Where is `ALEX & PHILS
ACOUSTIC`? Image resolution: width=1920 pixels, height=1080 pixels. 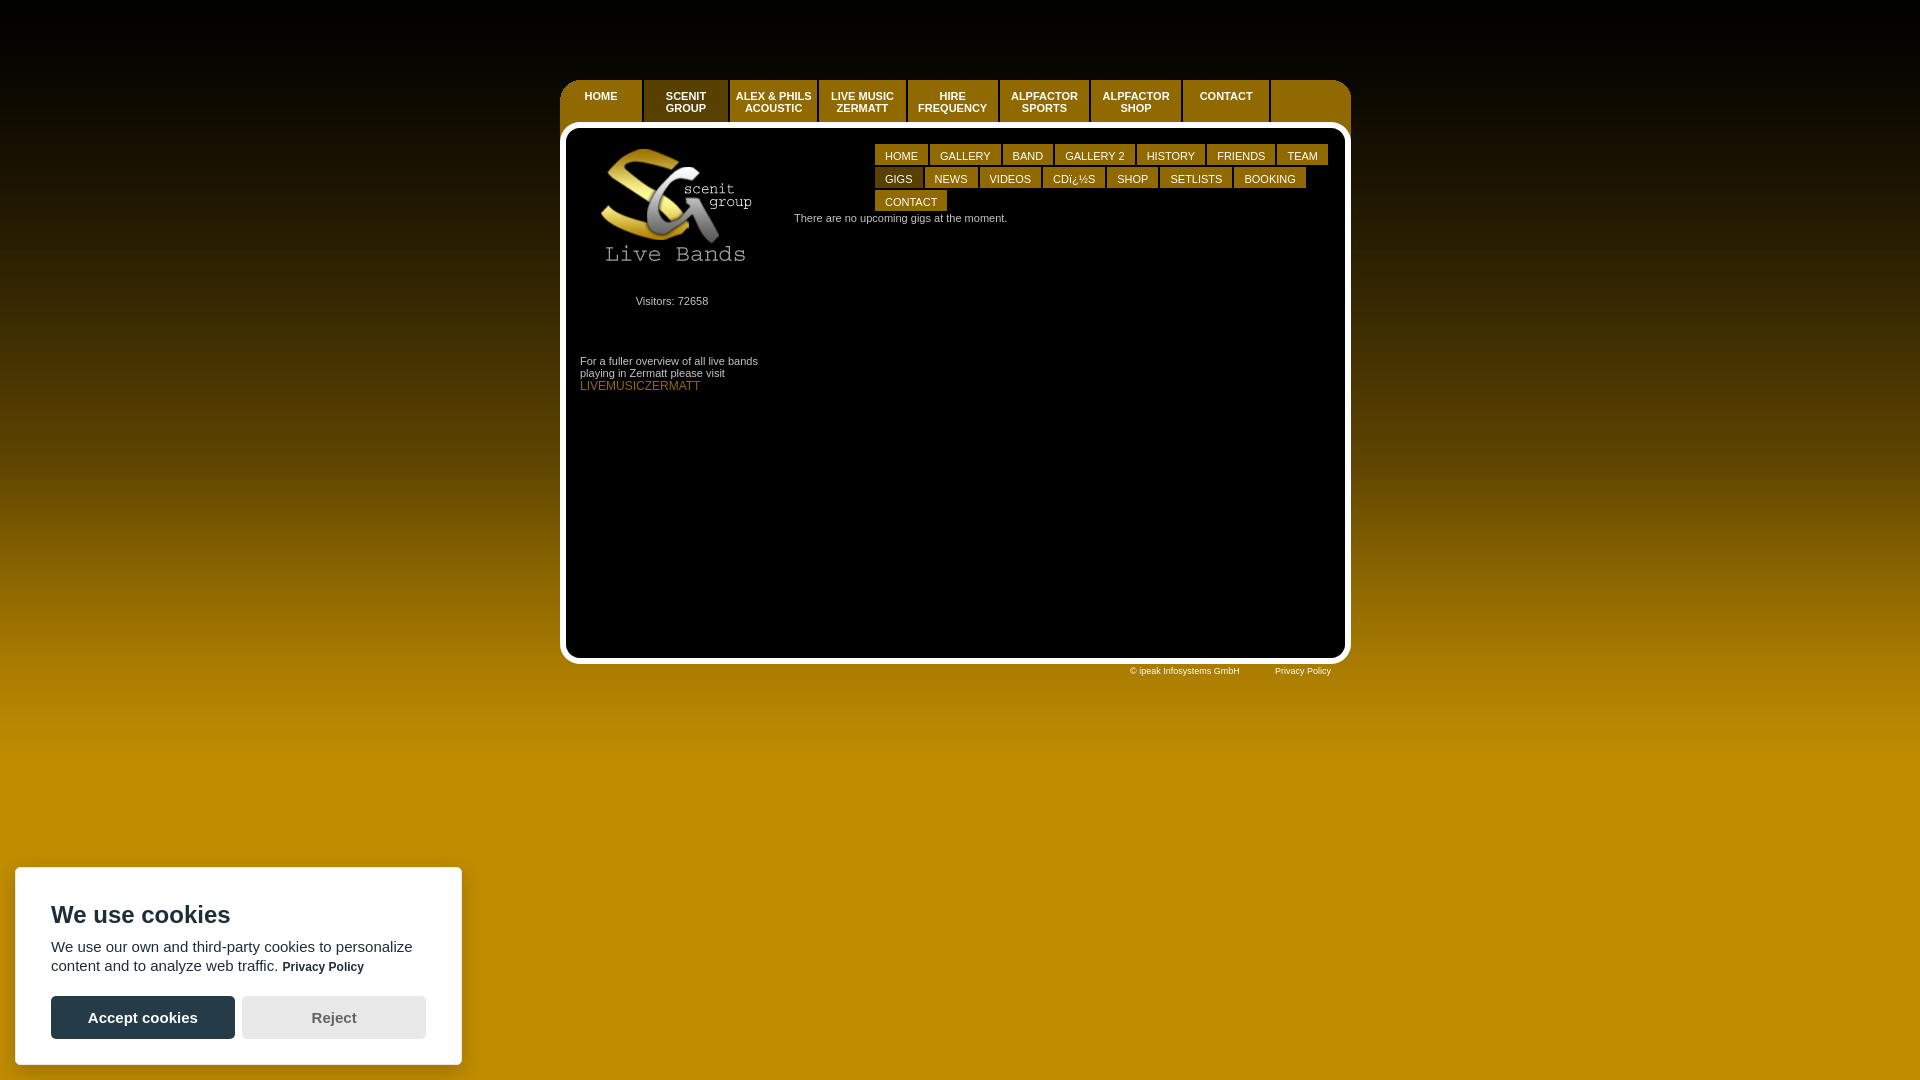 ALEX & PHILS
ACOUSTIC is located at coordinates (774, 102).